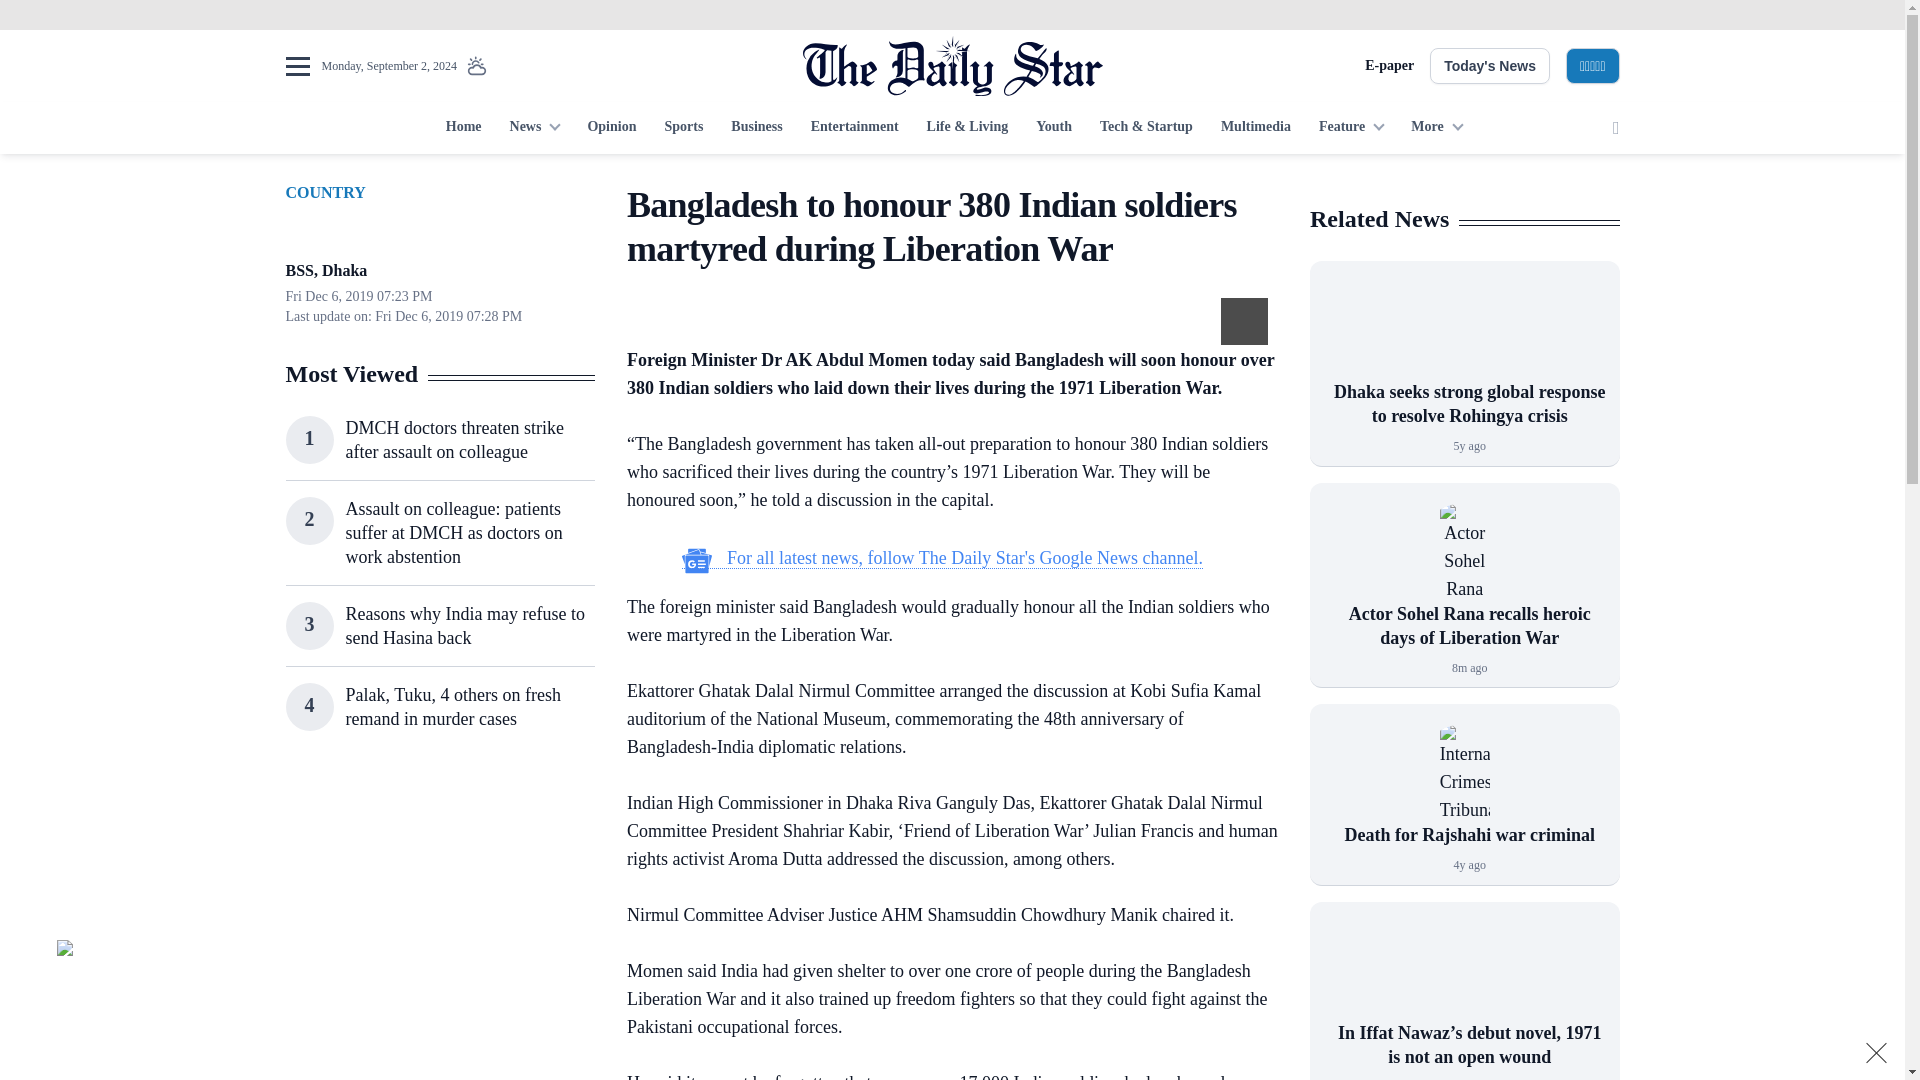  Describe the element at coordinates (1054, 128) in the screenshot. I see `Youth` at that location.